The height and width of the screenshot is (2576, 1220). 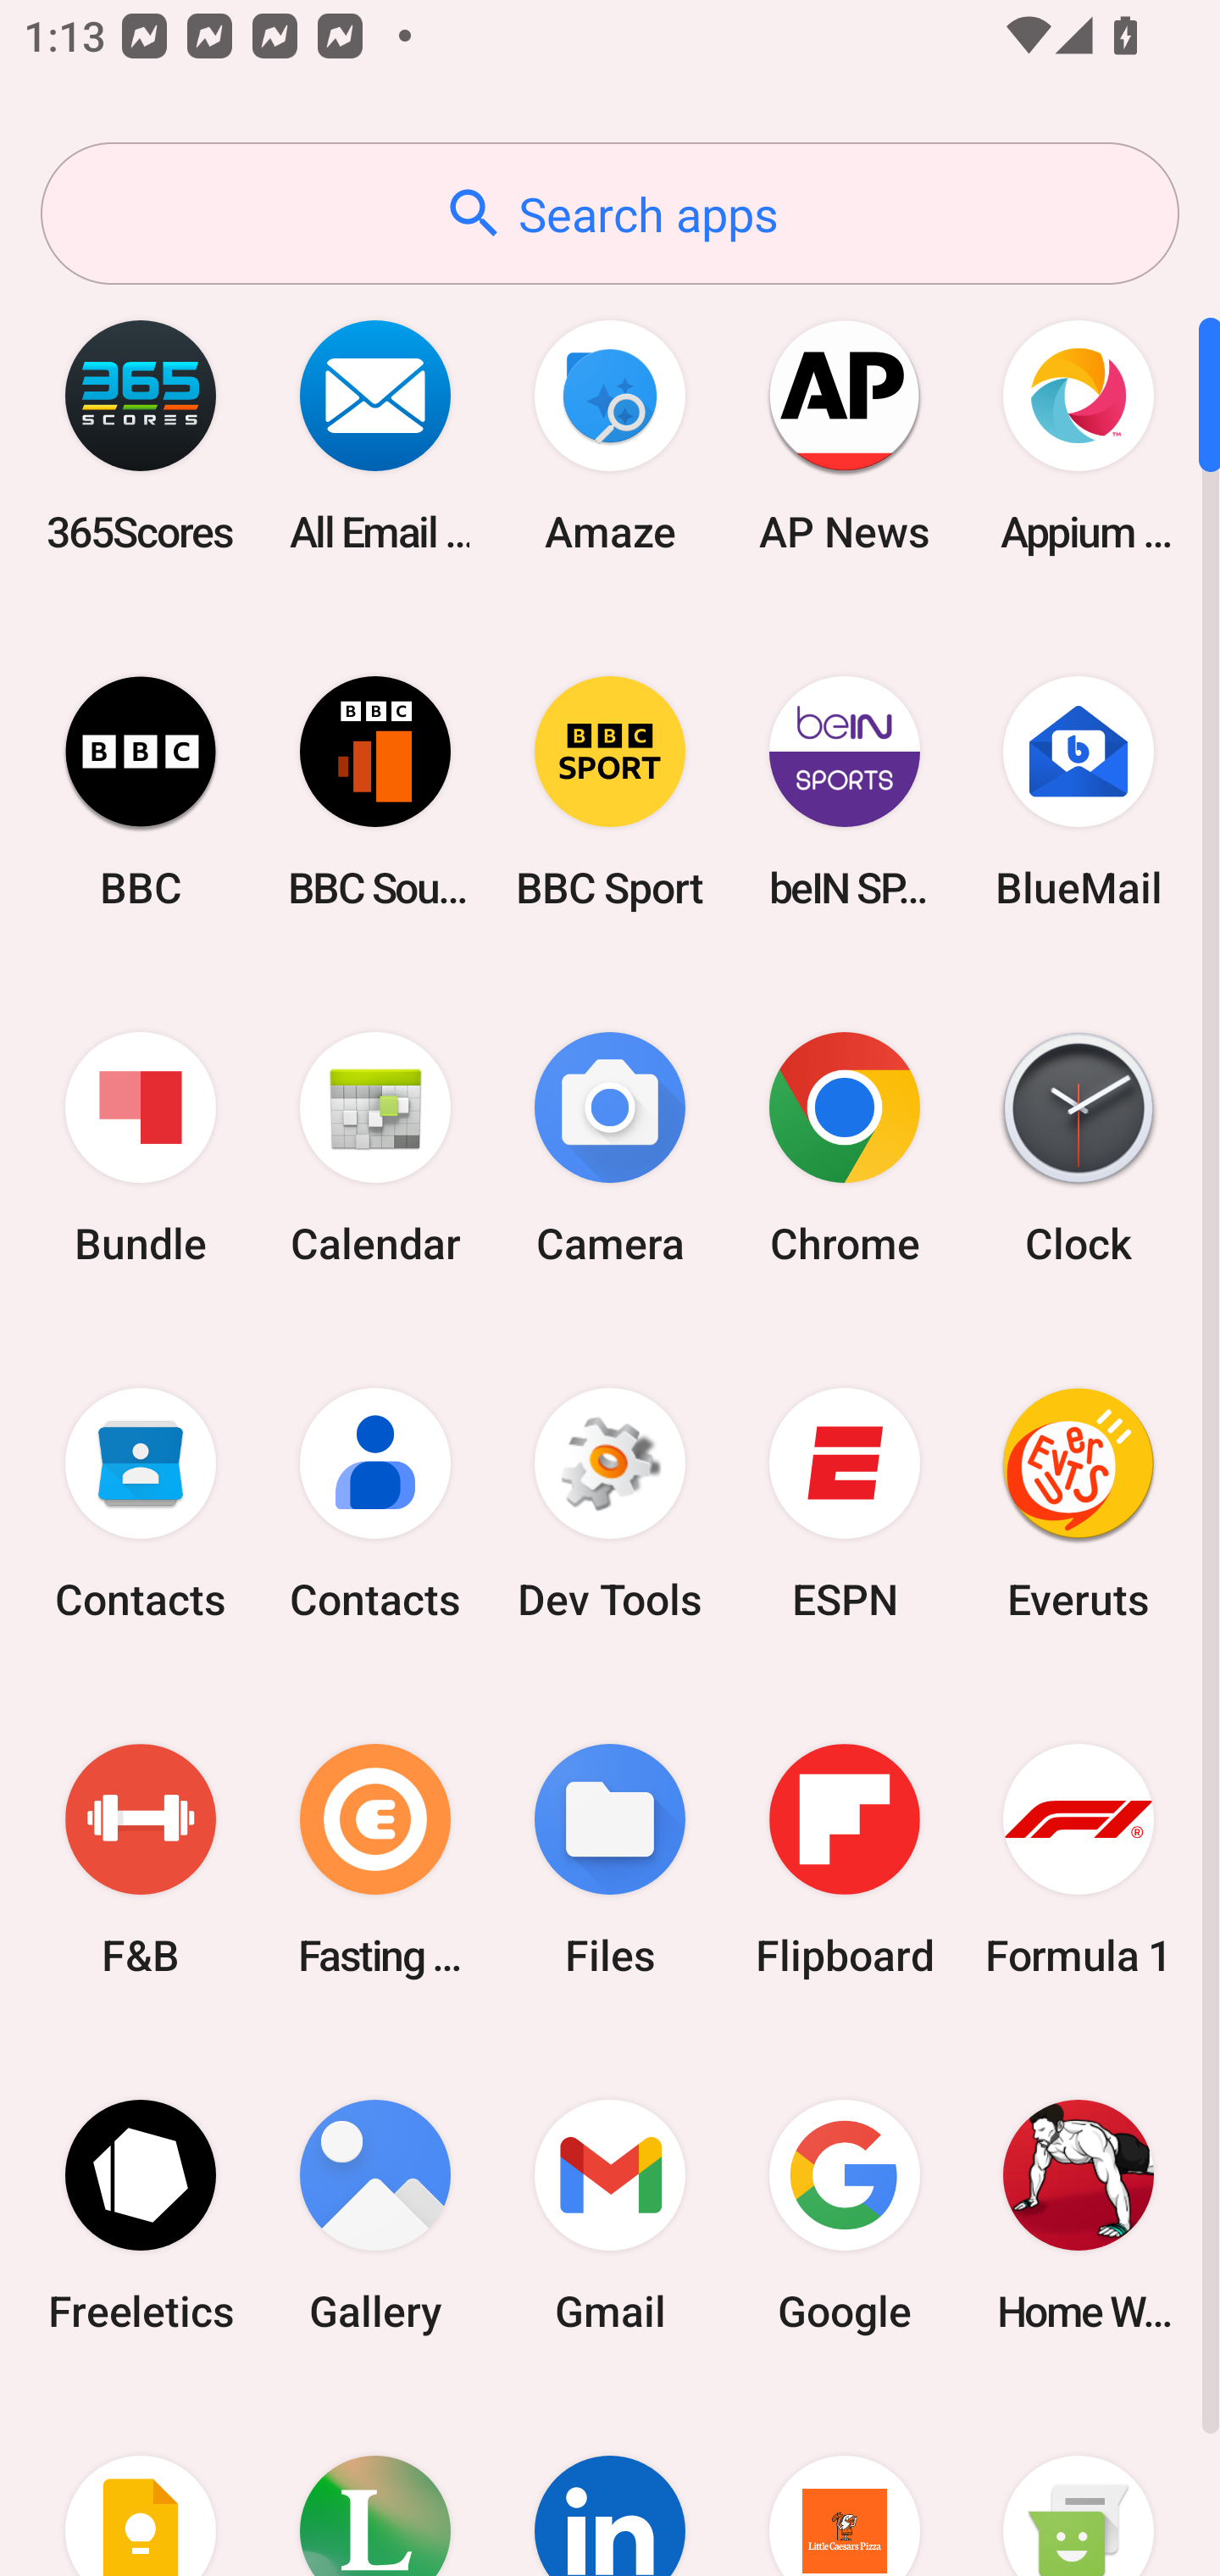 I want to click on ESPN, so click(x=844, y=1504).